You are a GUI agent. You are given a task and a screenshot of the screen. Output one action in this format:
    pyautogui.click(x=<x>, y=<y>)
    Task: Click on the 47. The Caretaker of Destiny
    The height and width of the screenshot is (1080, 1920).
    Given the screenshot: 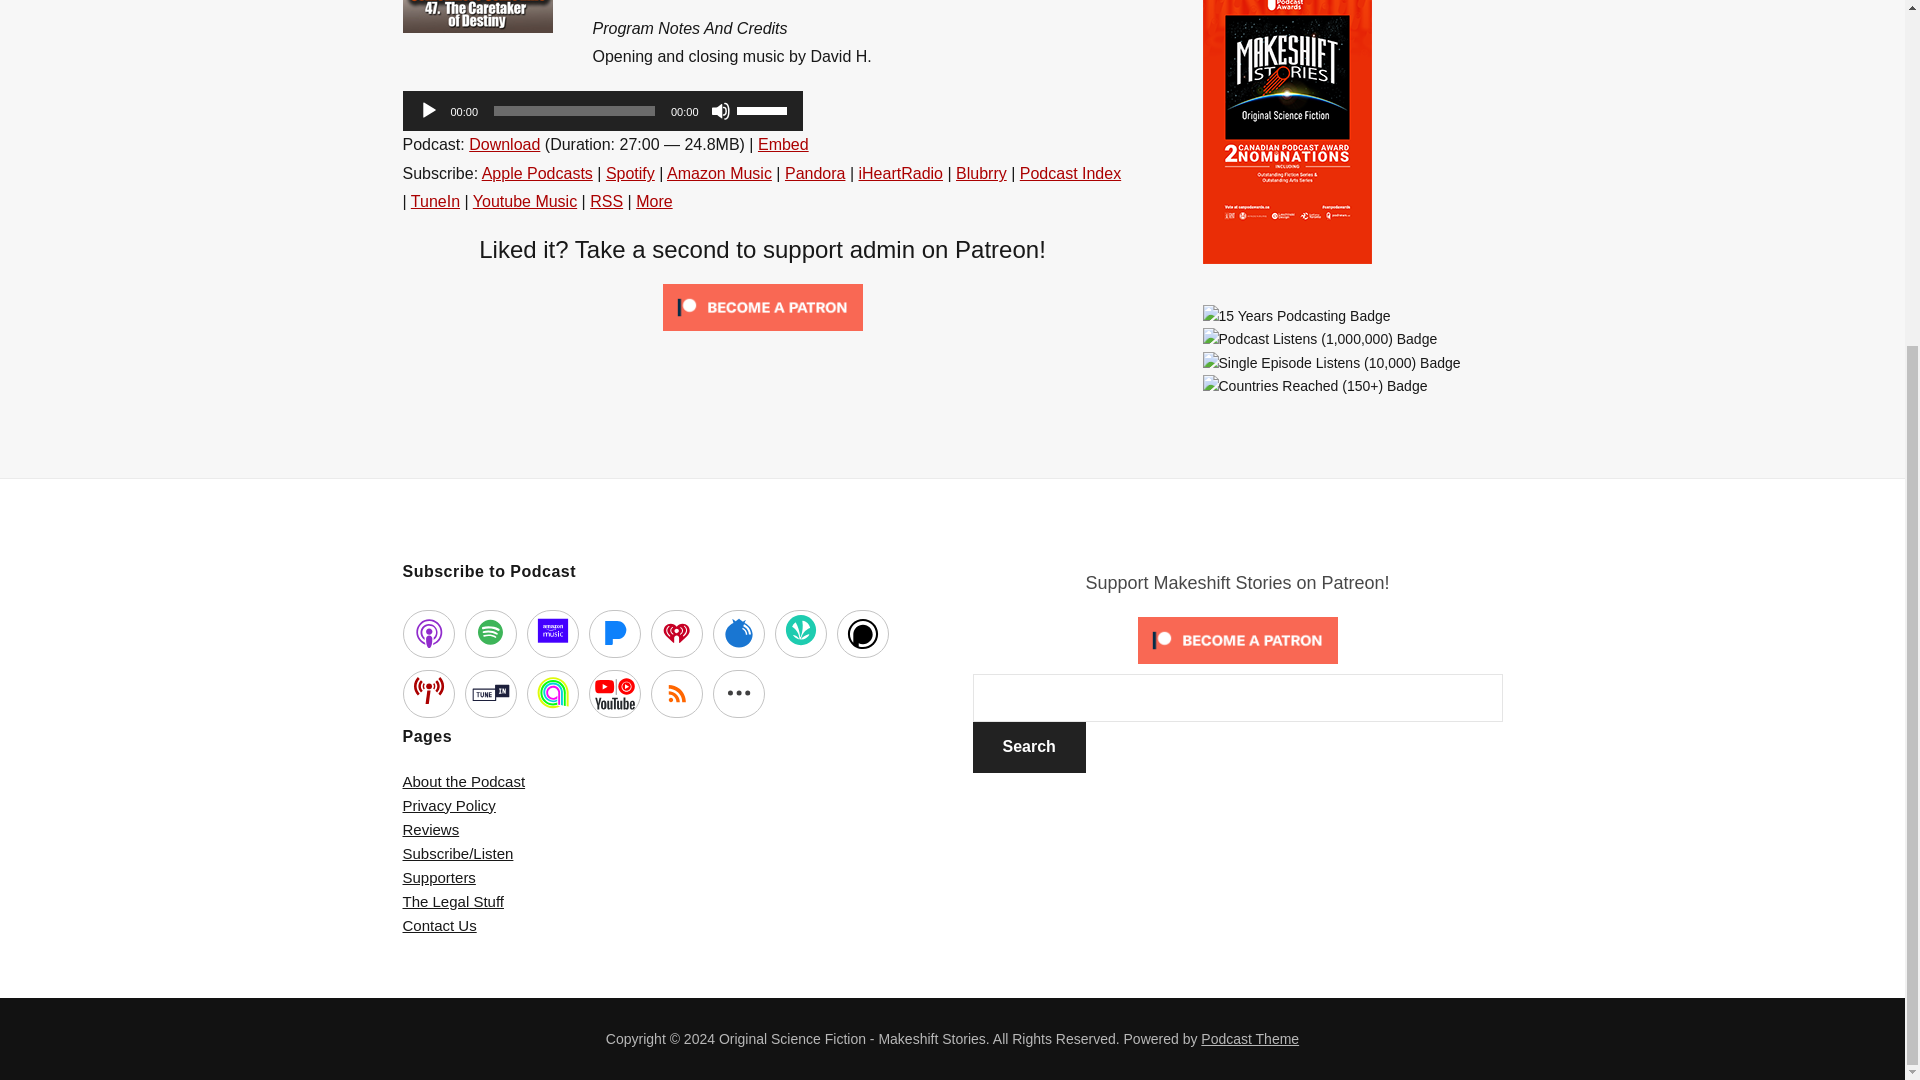 What is the action you would take?
    pyautogui.click(x=476, y=16)
    